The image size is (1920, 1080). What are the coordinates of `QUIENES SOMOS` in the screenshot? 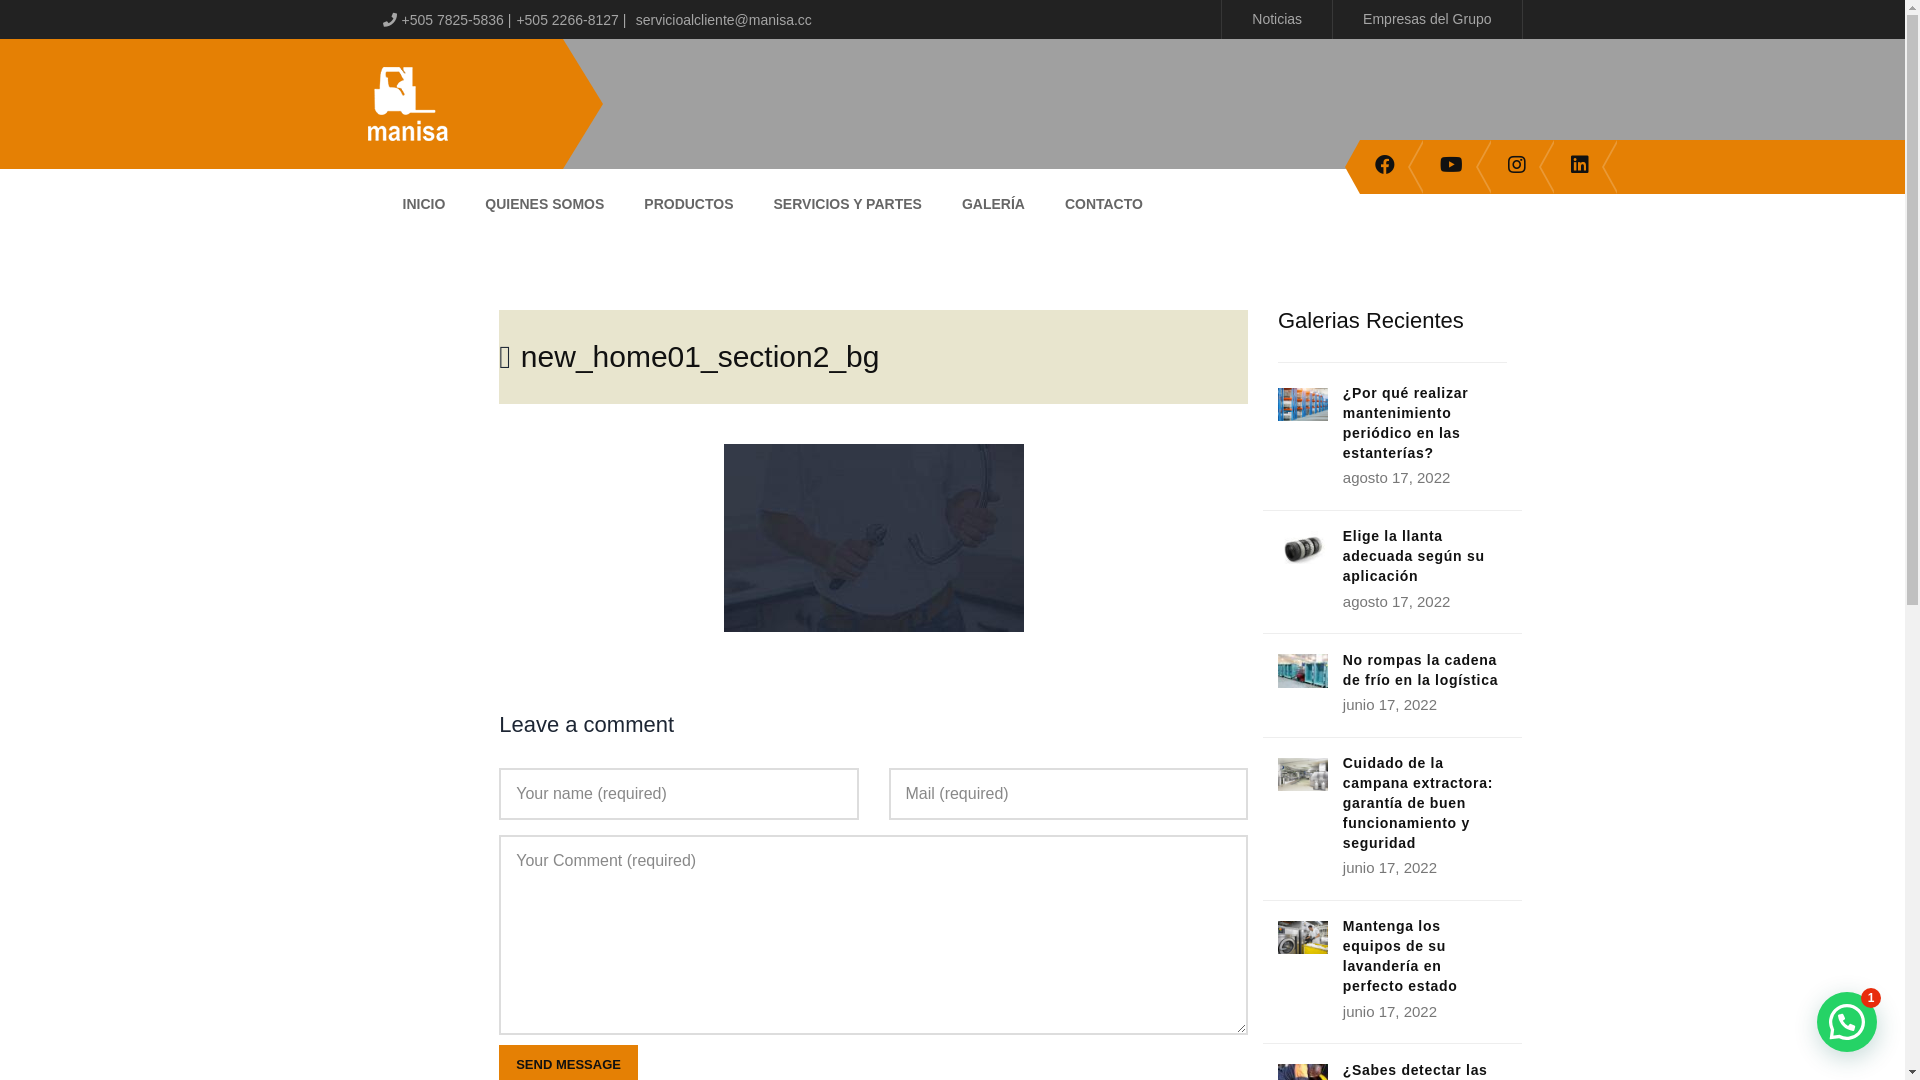 It's located at (544, 202).